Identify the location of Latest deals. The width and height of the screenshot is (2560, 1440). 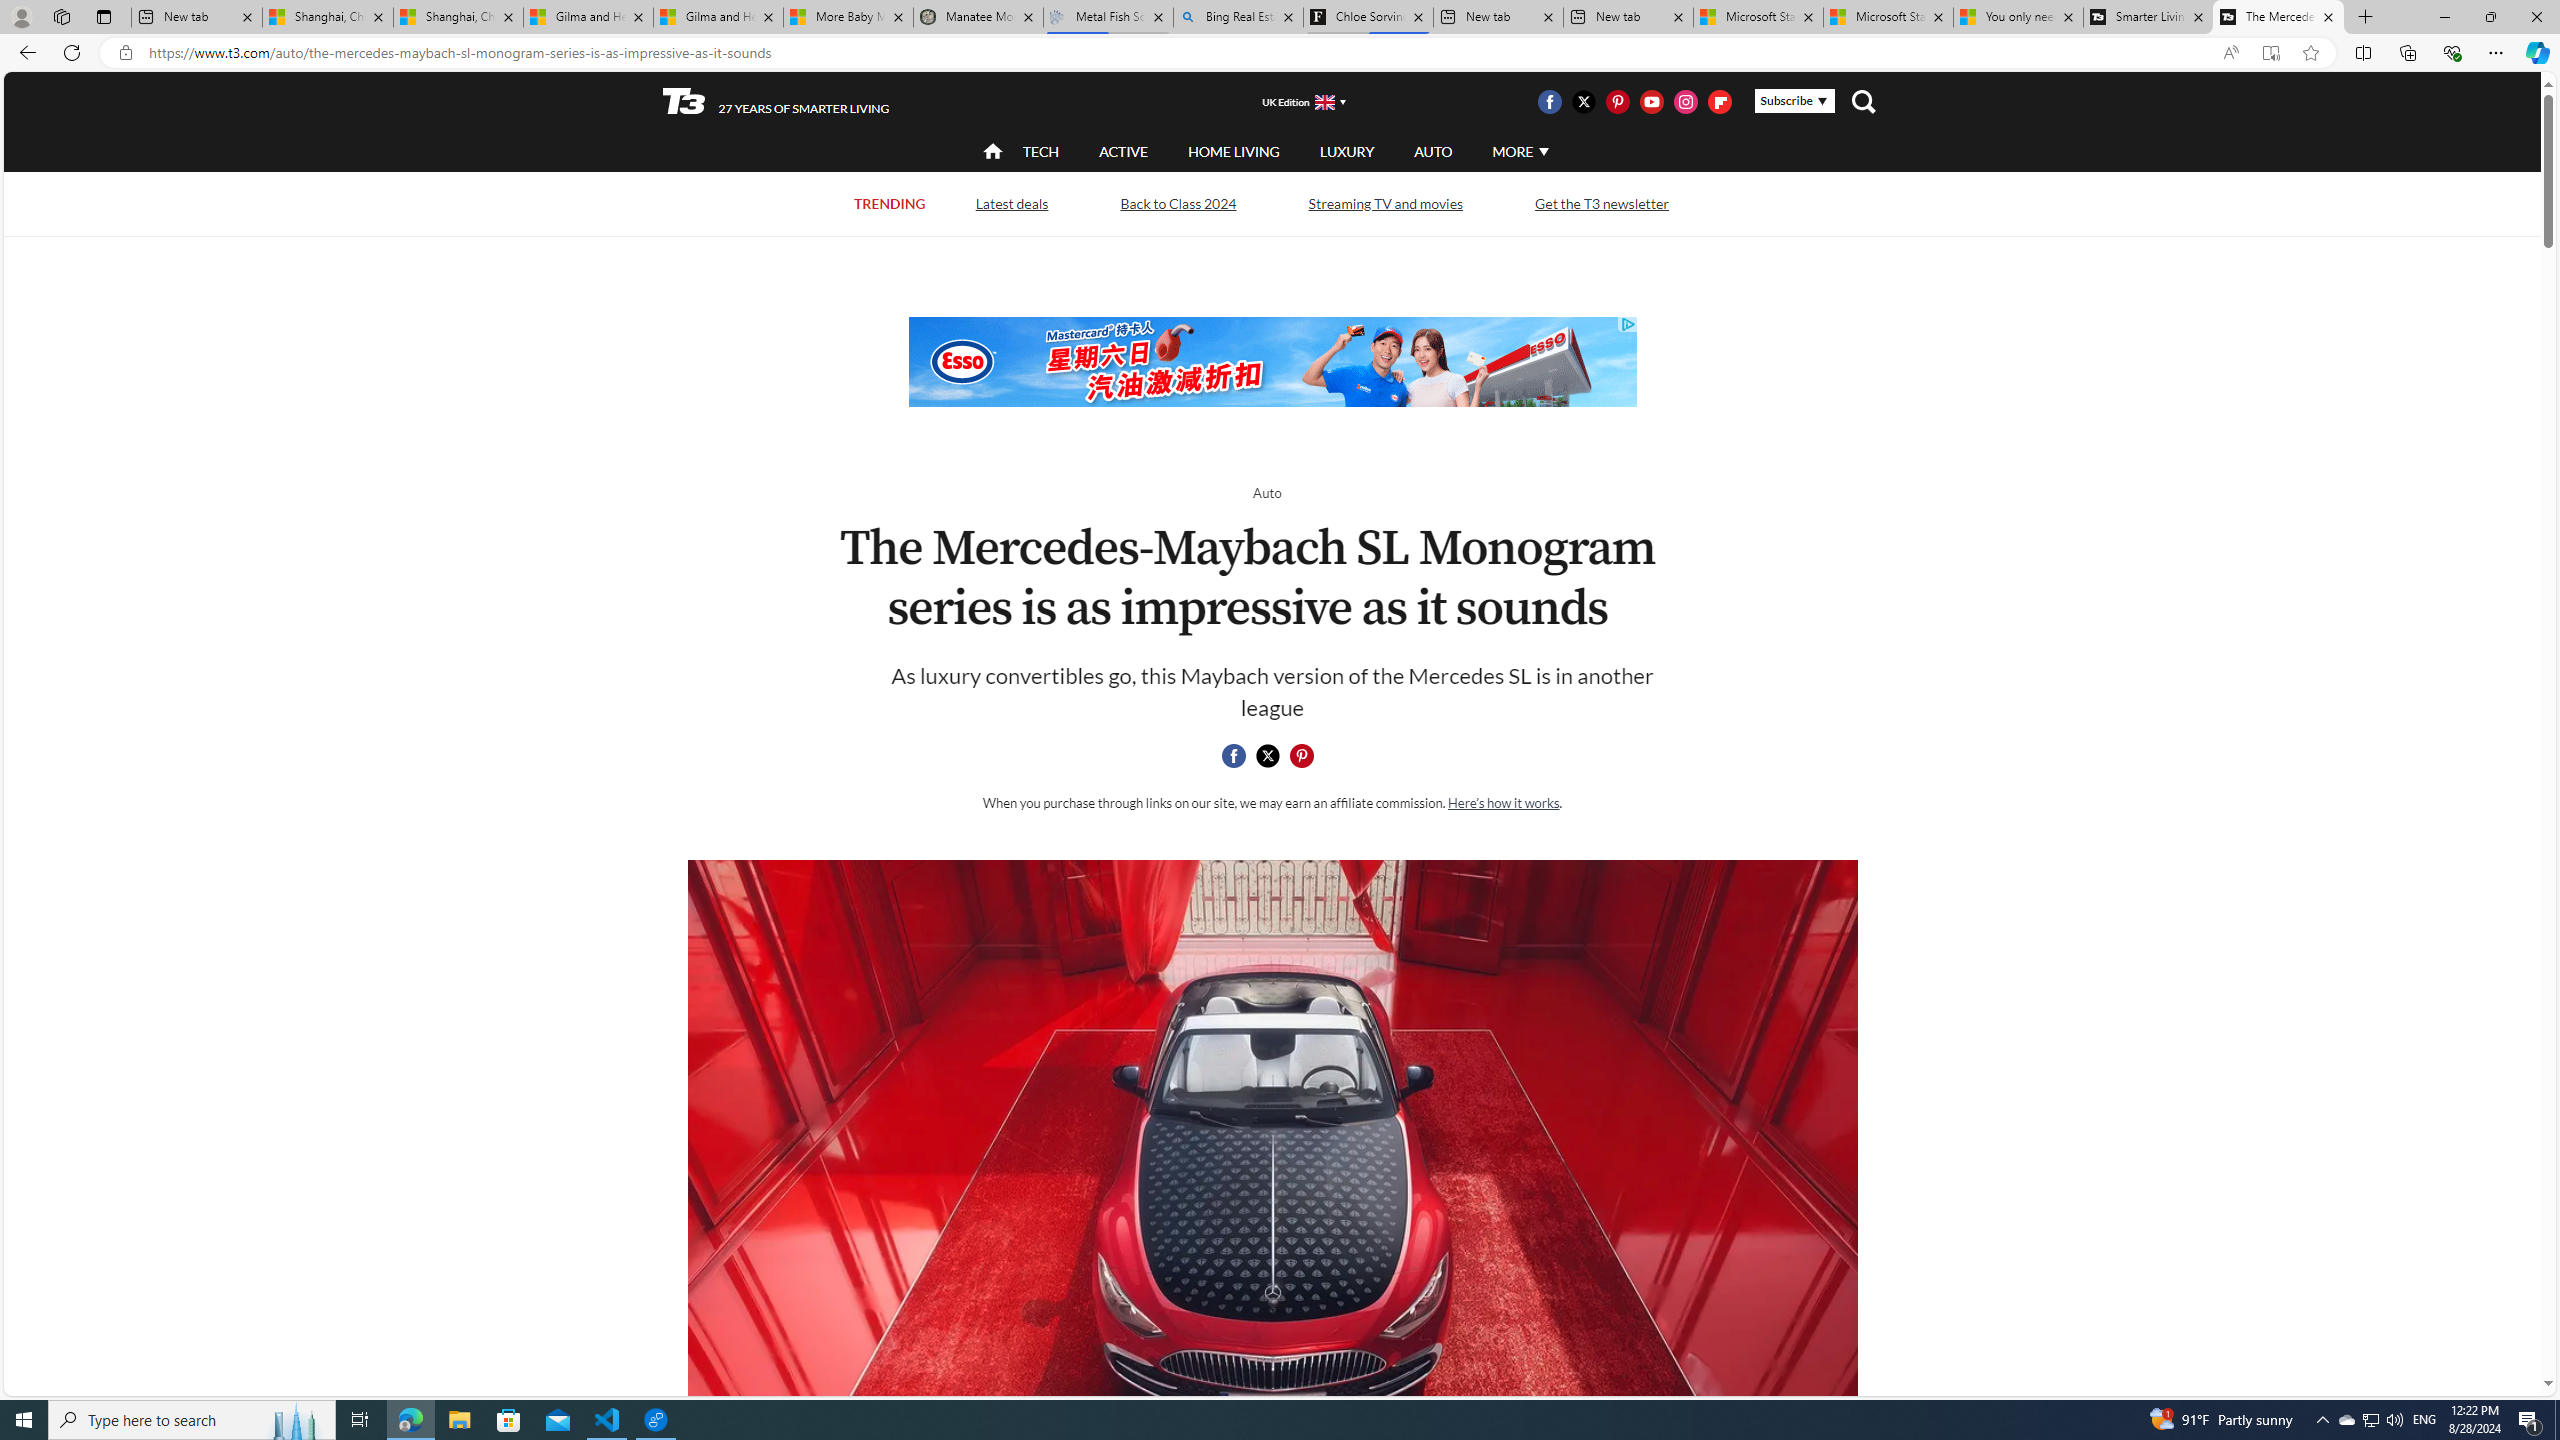
(1010, 203).